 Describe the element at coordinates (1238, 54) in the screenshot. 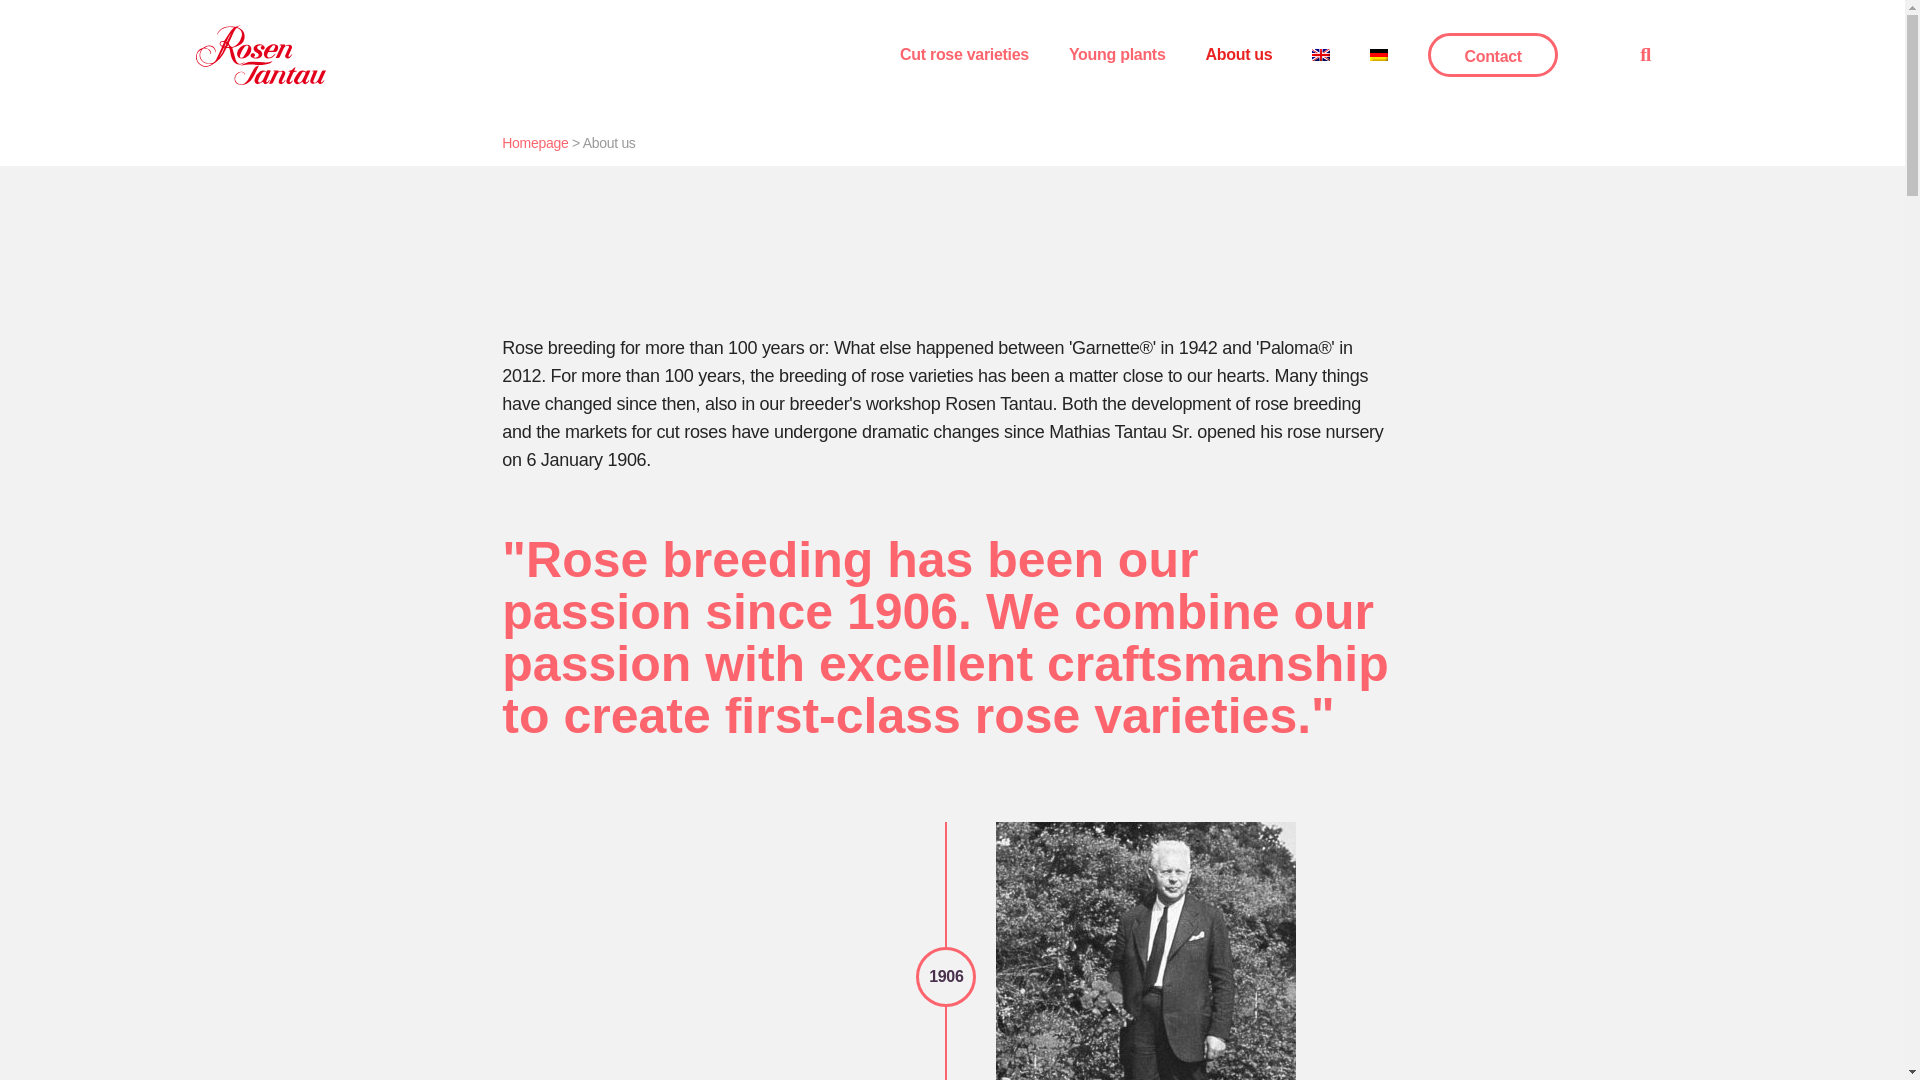

I see `About us` at that location.